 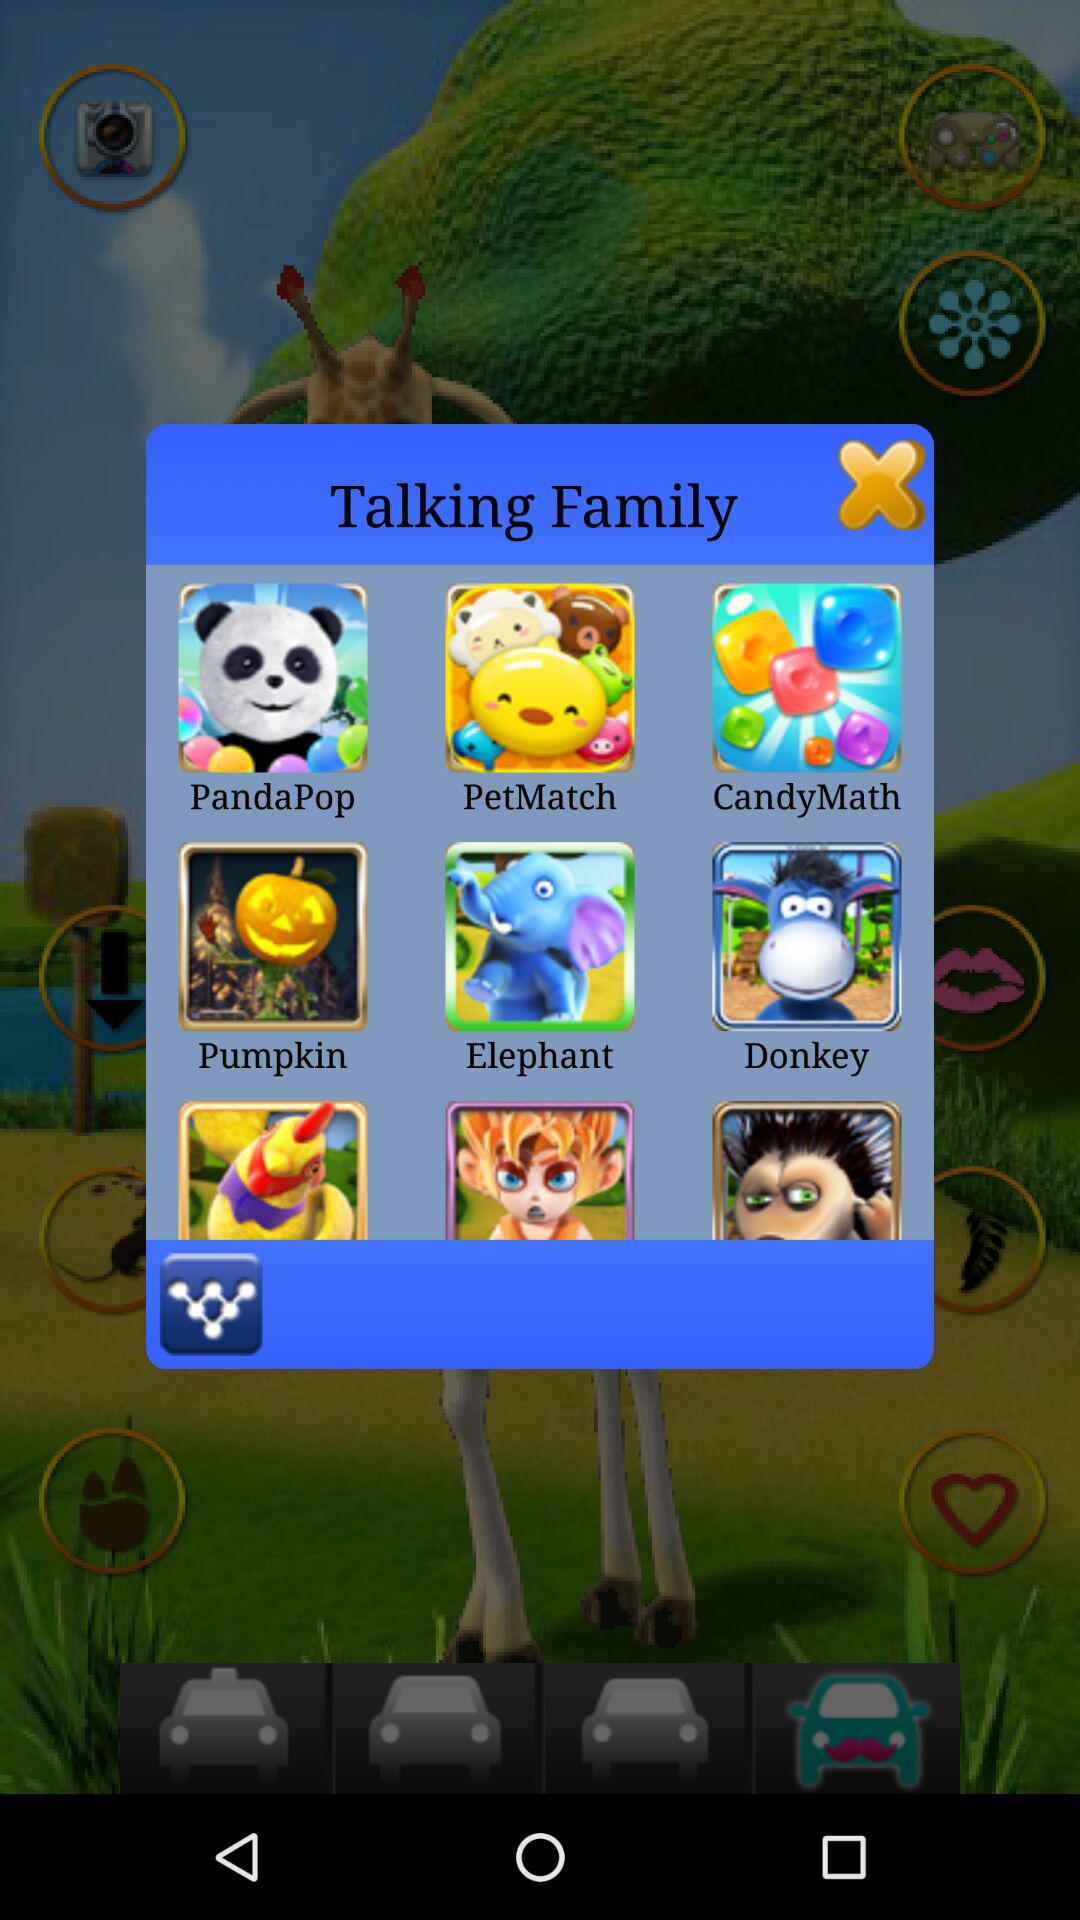 What do you see at coordinates (882, 484) in the screenshot?
I see `go to close option` at bounding box center [882, 484].